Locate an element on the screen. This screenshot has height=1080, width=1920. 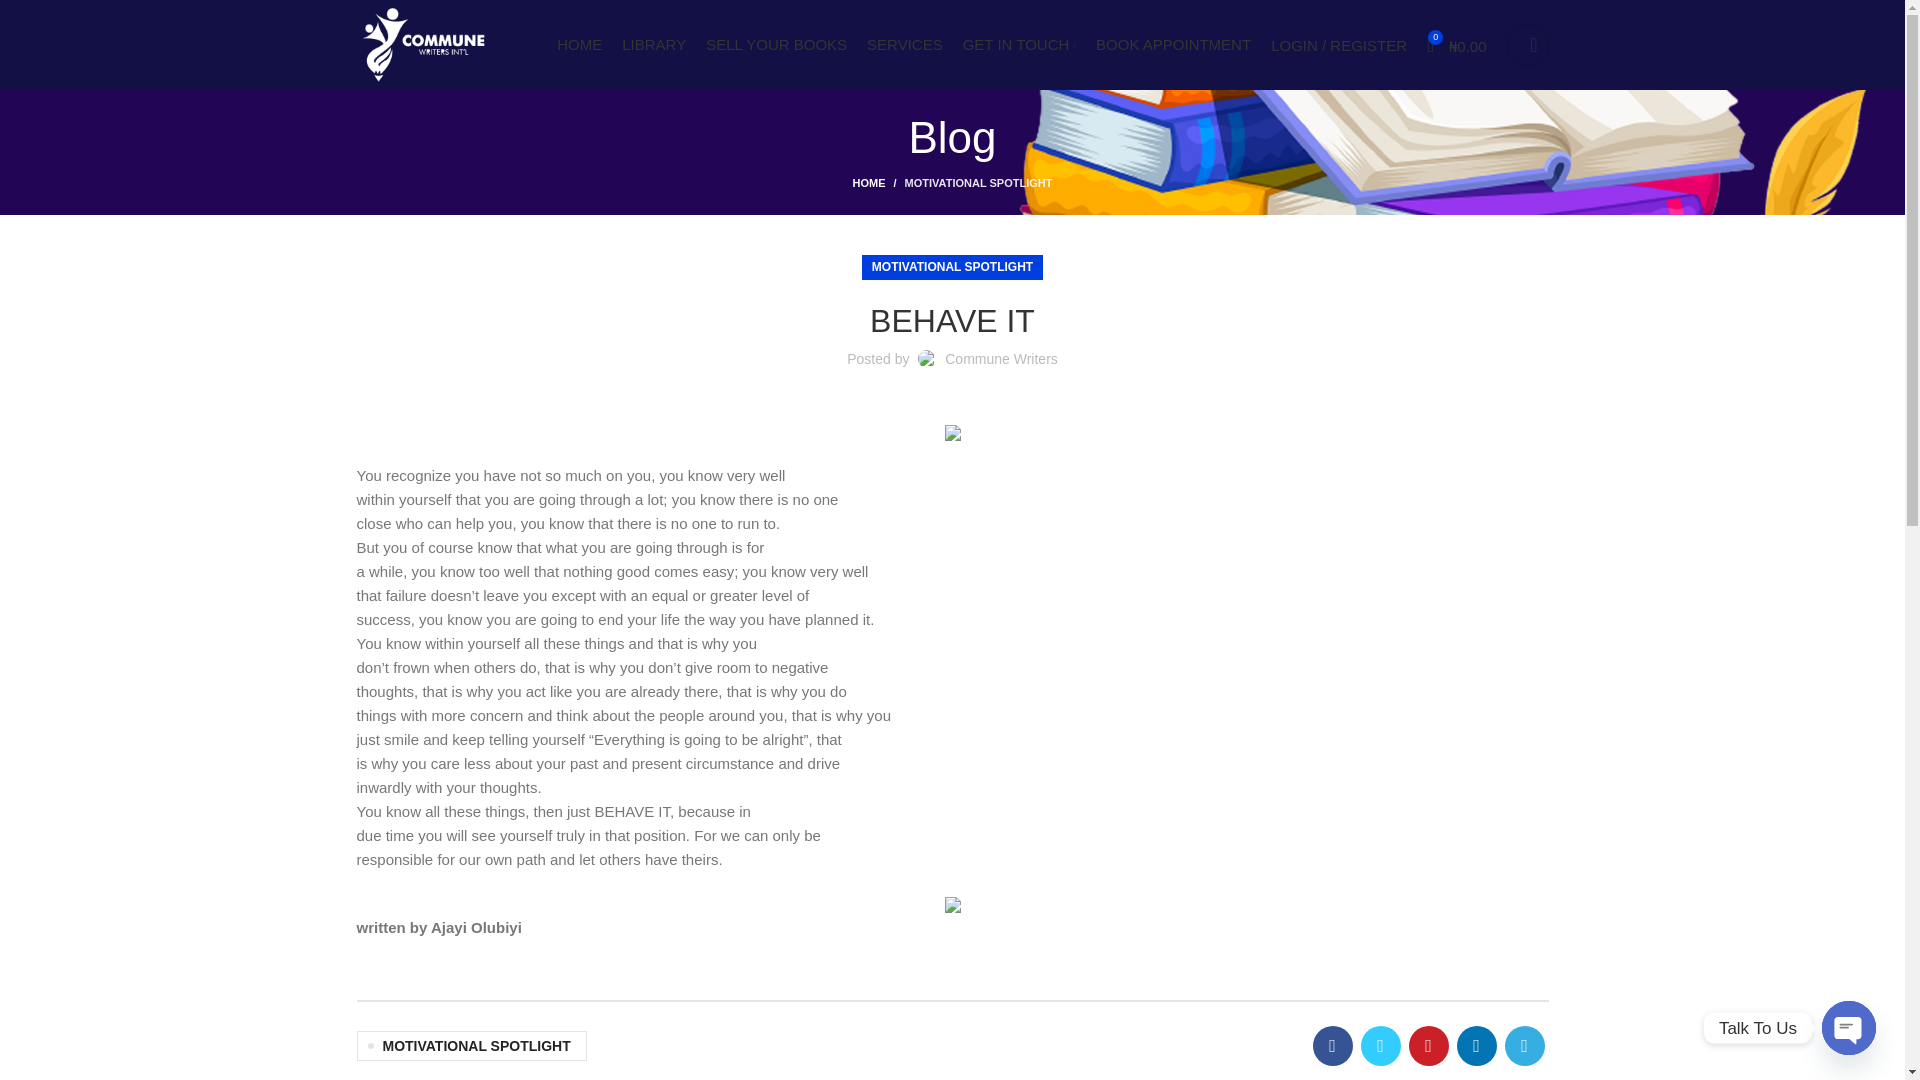
SERVICES is located at coordinates (904, 44).